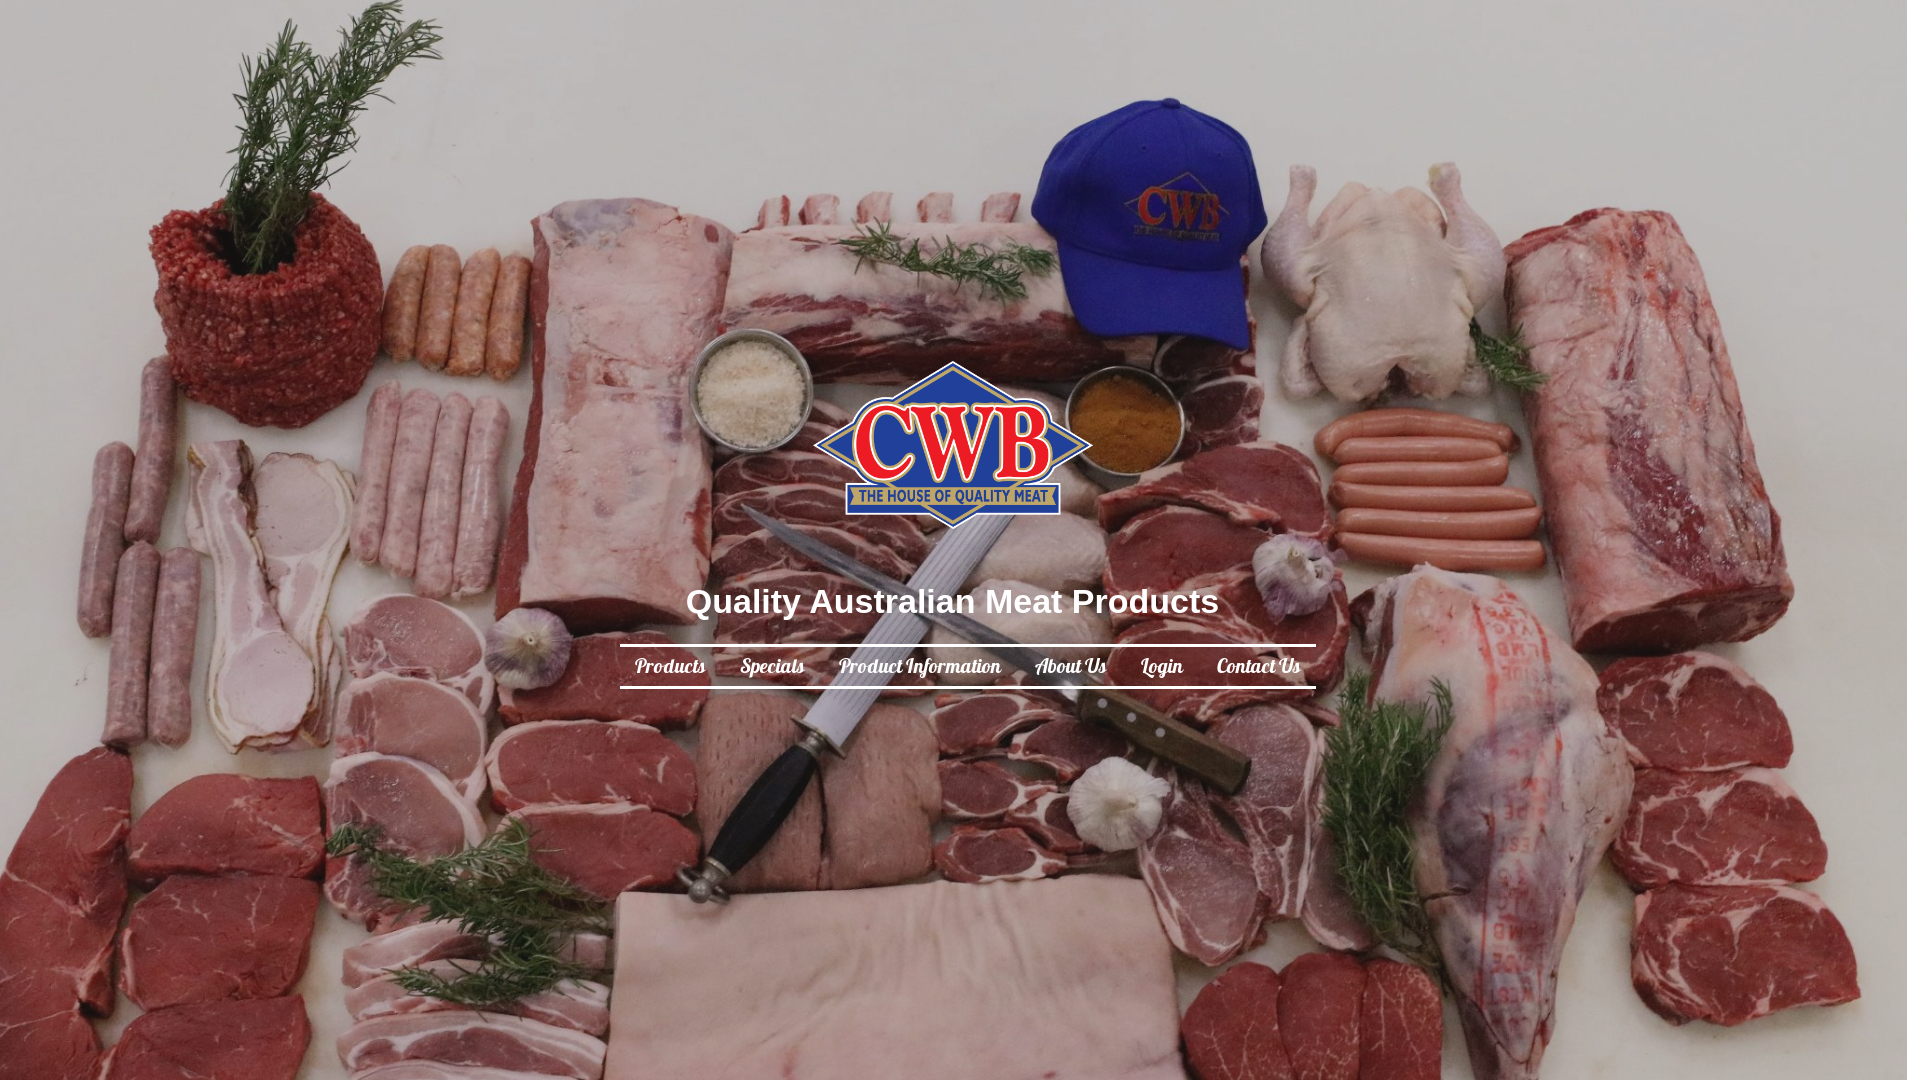 The image size is (1920, 1080). I want to click on Specials, so click(772, 668).